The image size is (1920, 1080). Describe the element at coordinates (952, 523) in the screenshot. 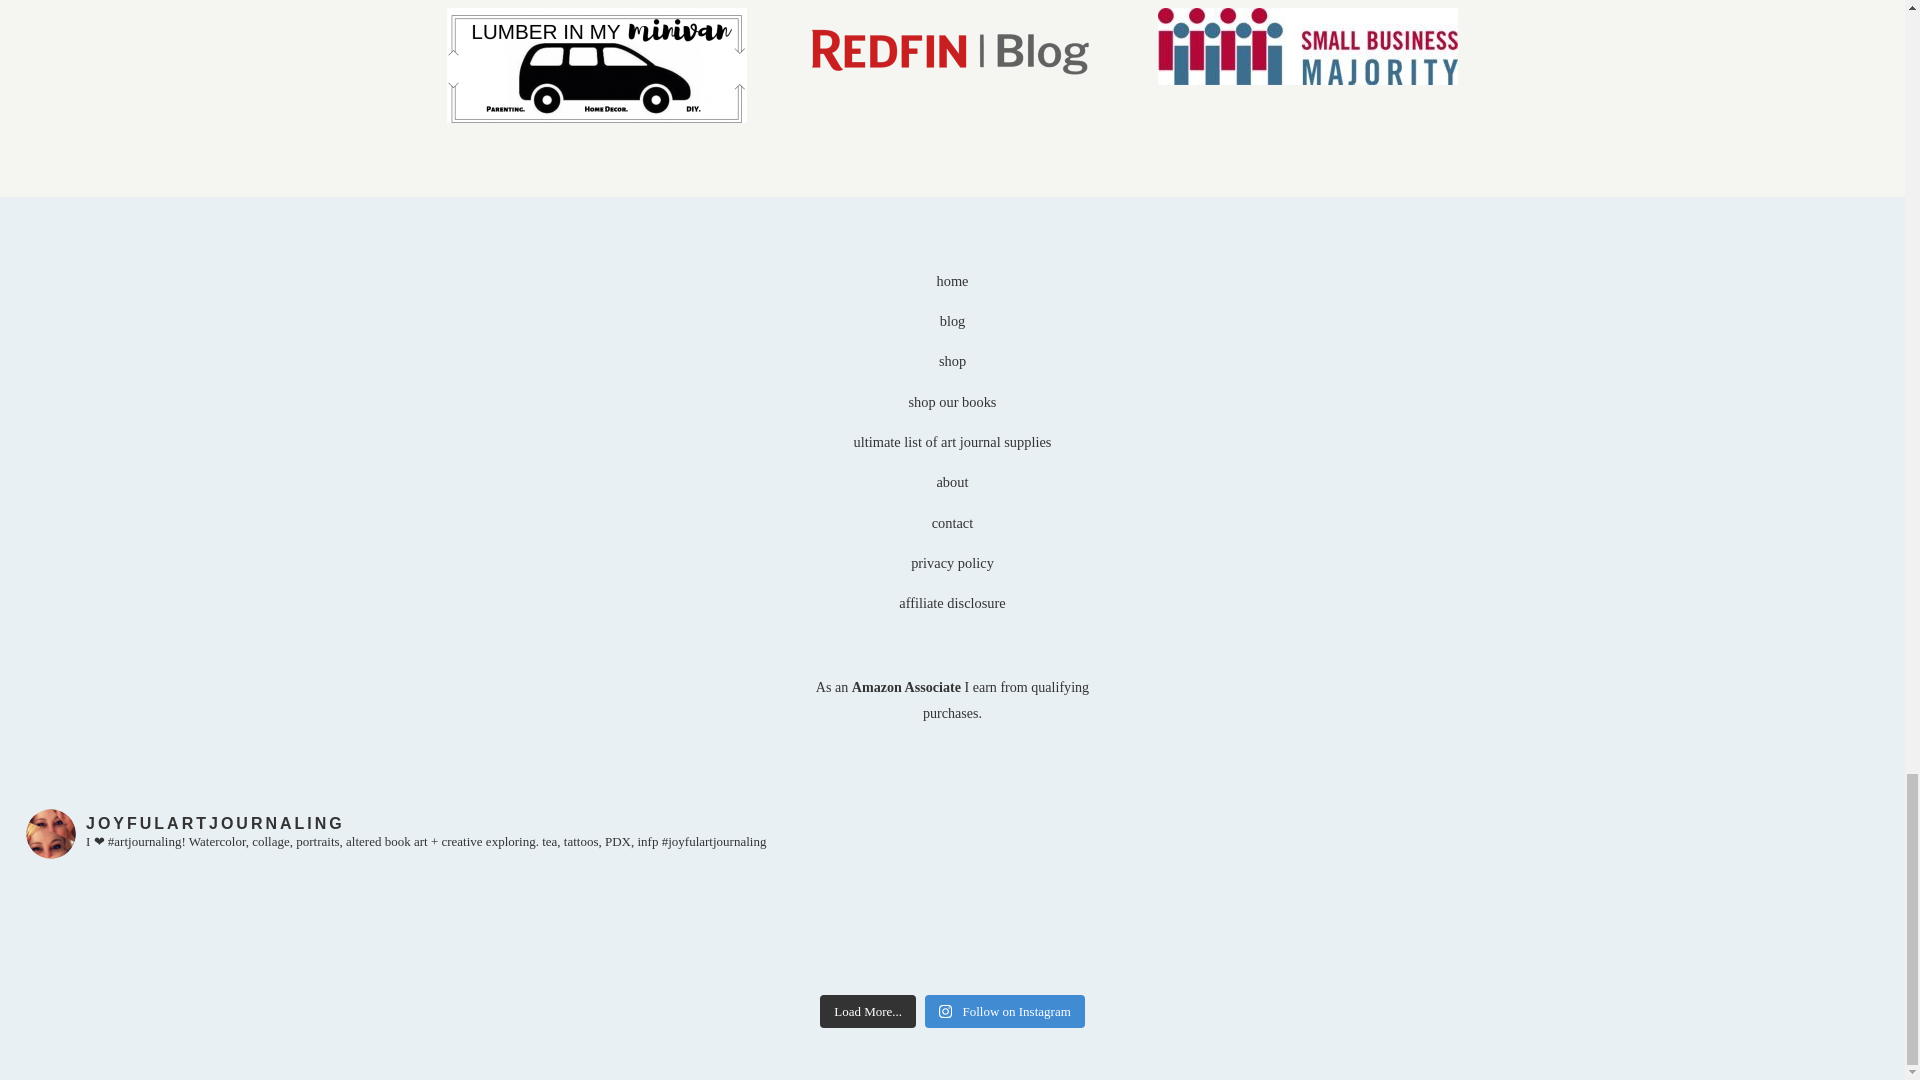

I see `contact` at that location.